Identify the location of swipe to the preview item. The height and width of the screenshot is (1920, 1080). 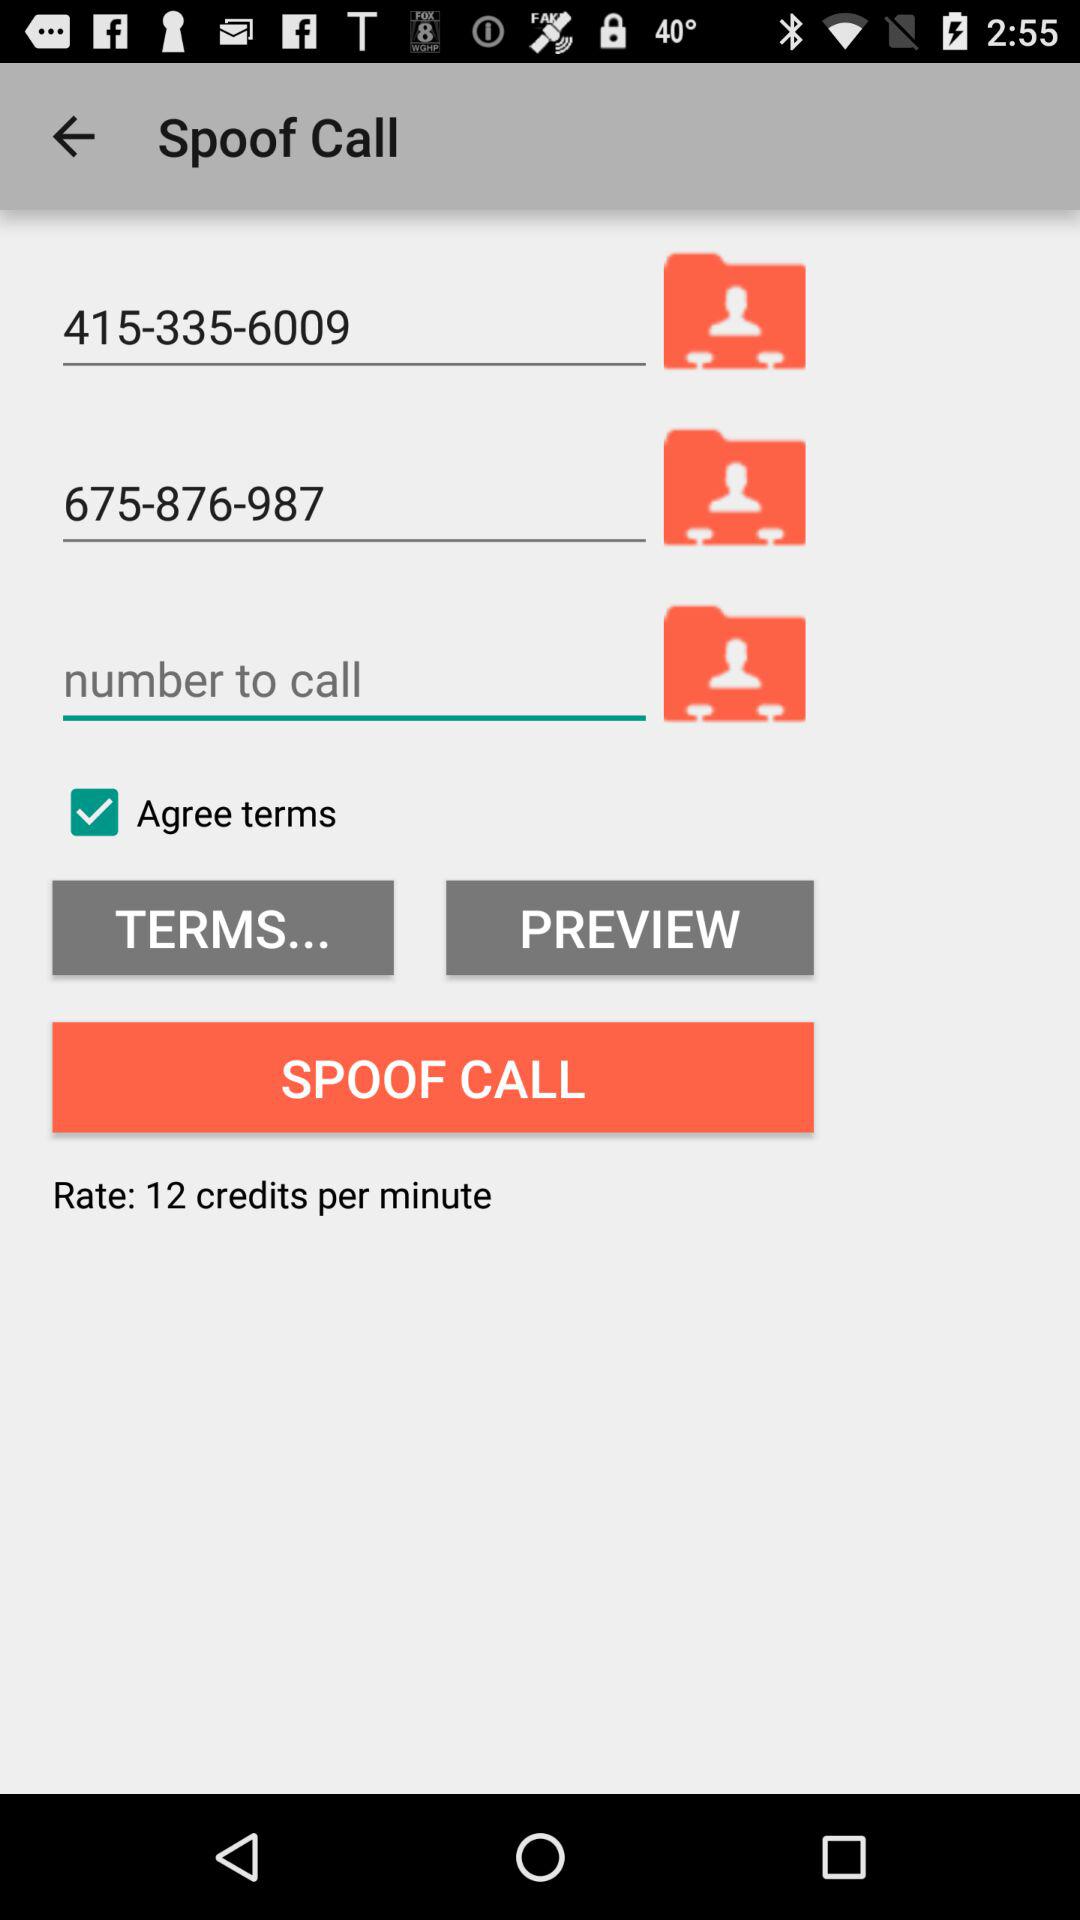
(630, 928).